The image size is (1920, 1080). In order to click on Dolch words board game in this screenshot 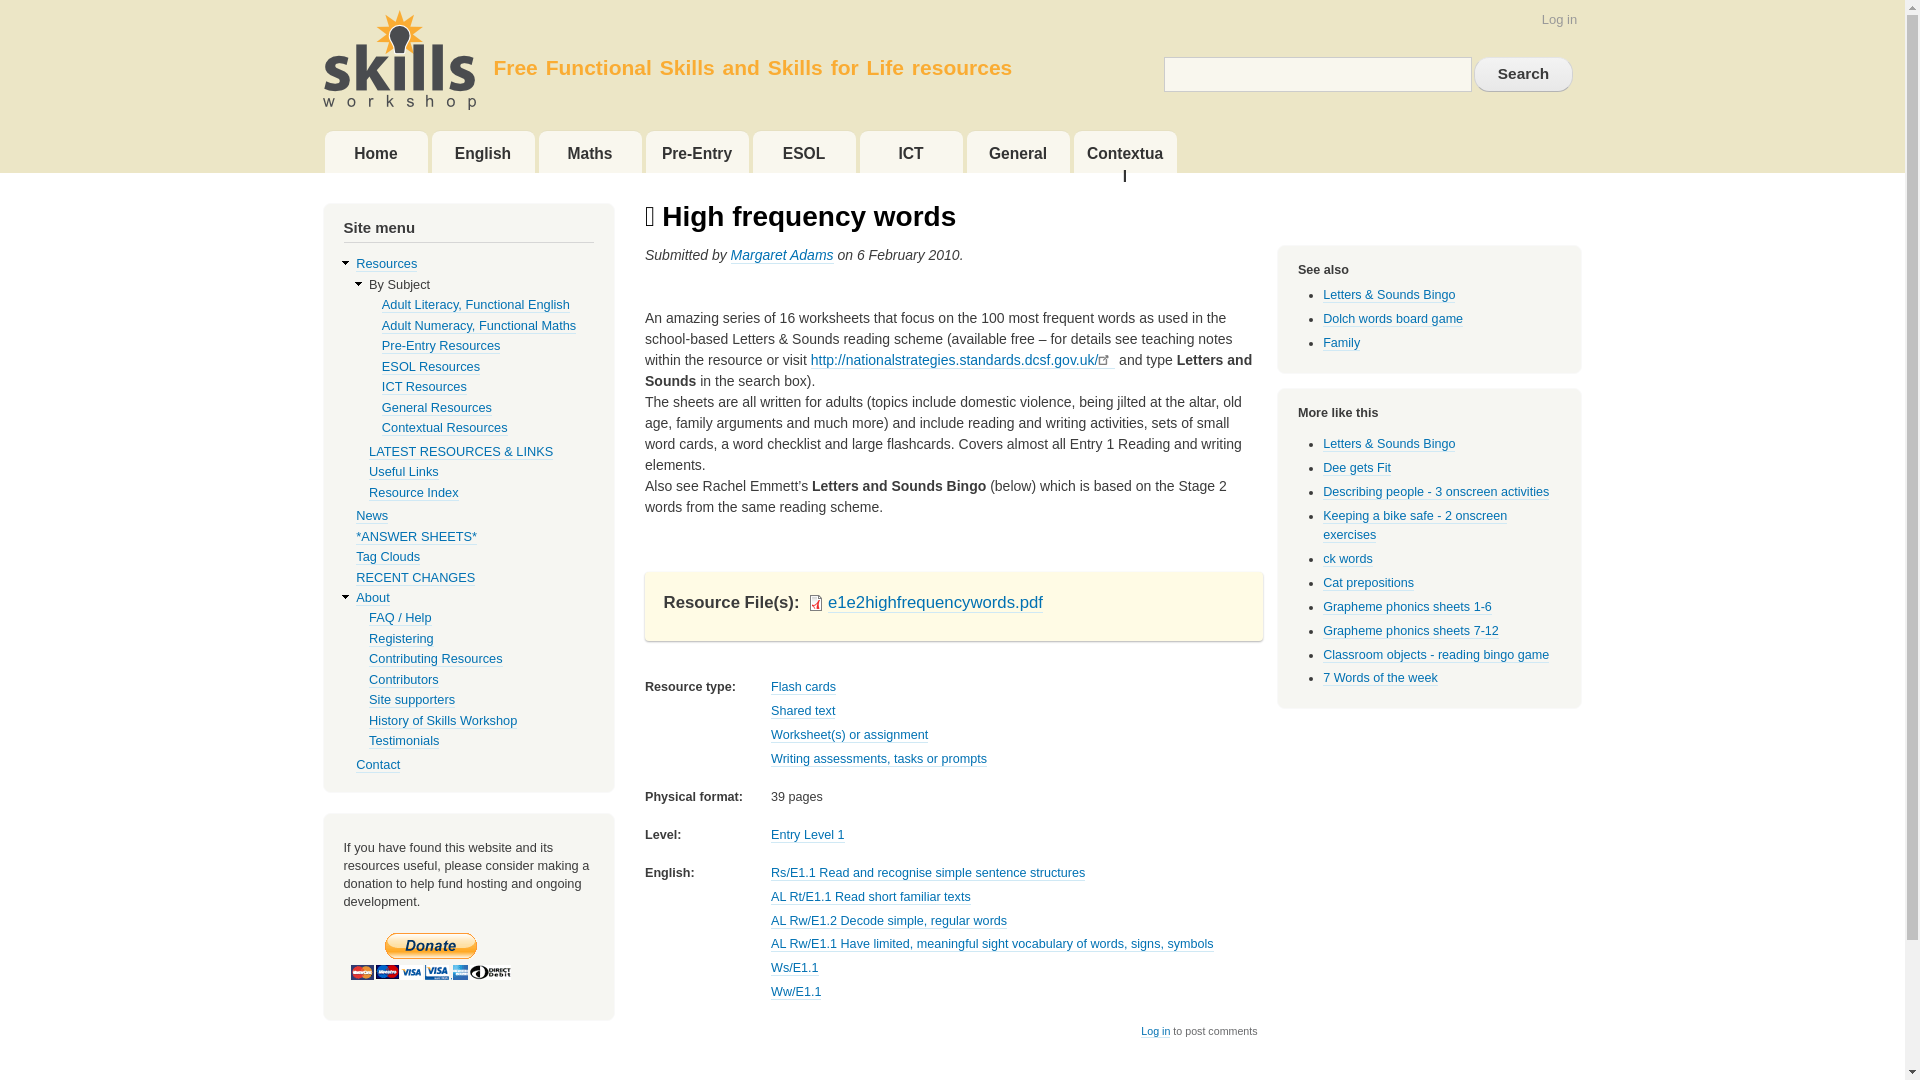, I will do `click(1392, 320)`.